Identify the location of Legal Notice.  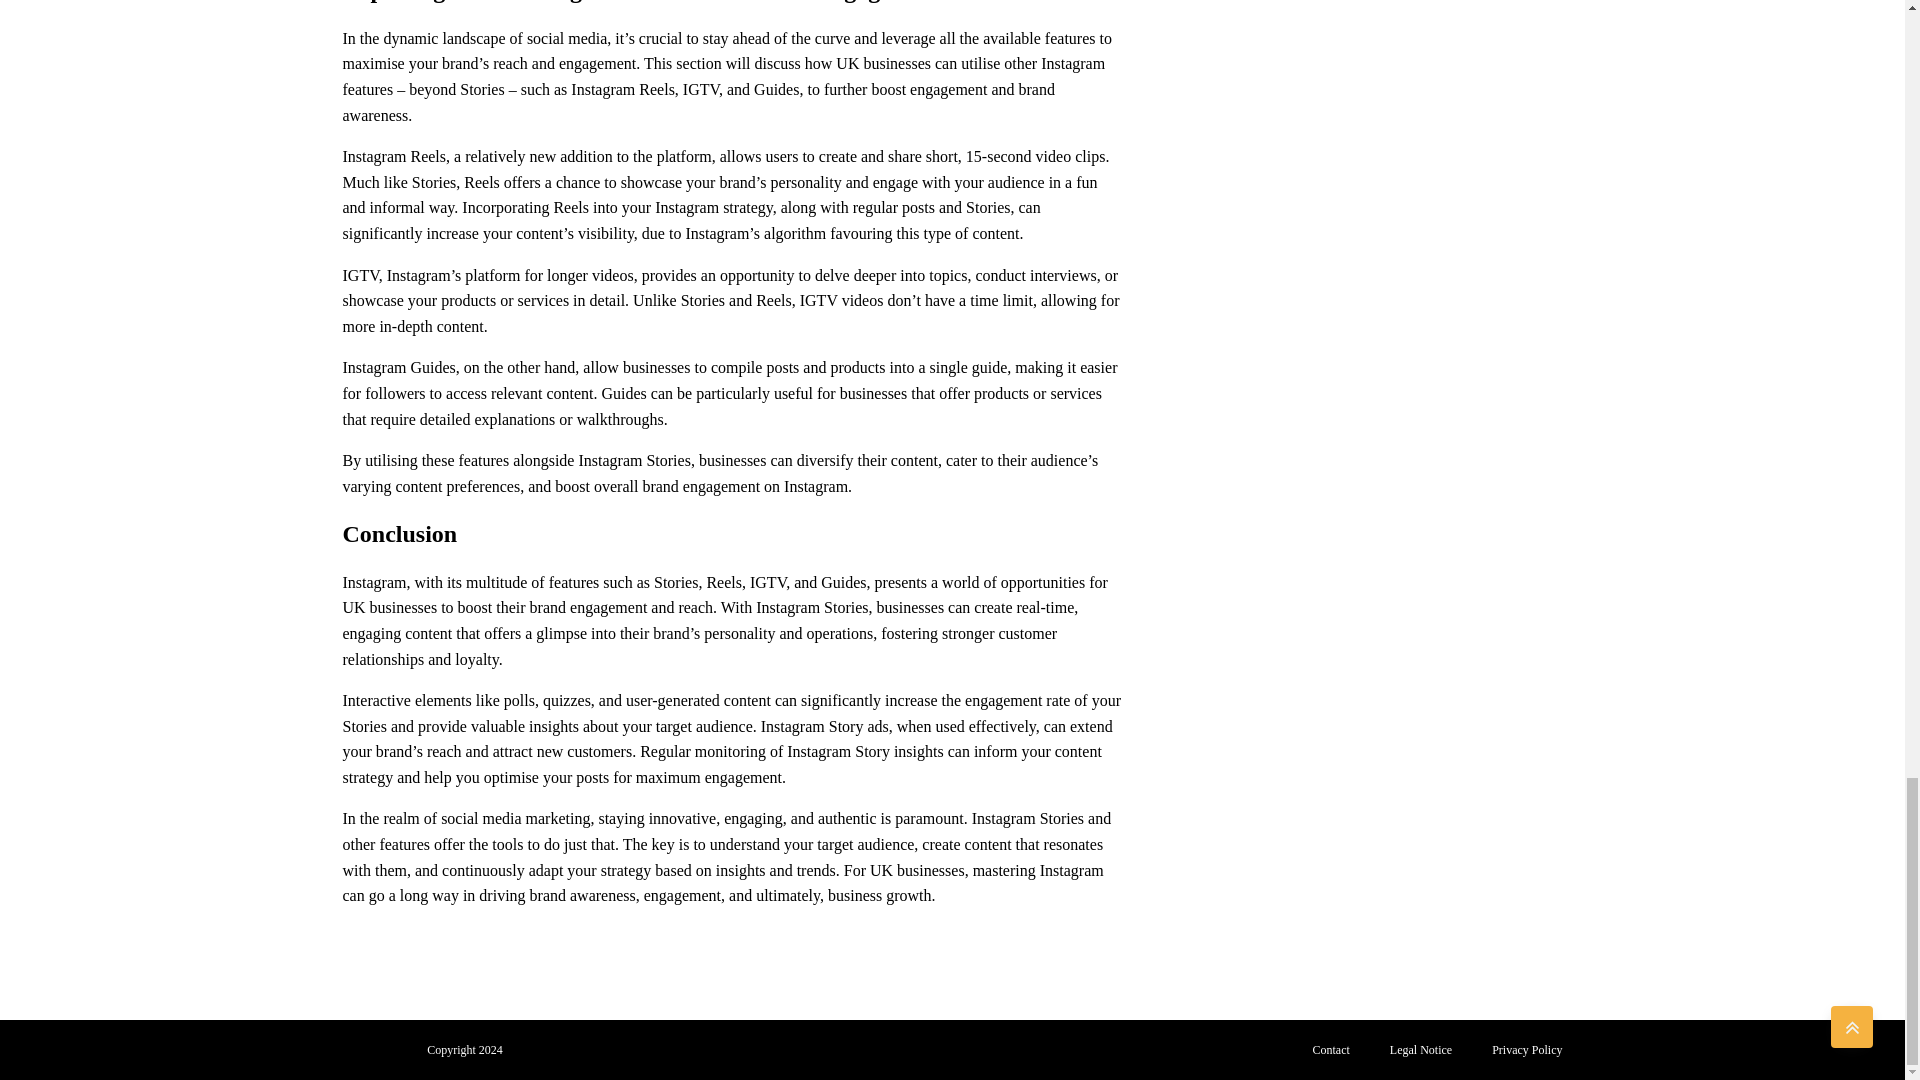
(1421, 1050).